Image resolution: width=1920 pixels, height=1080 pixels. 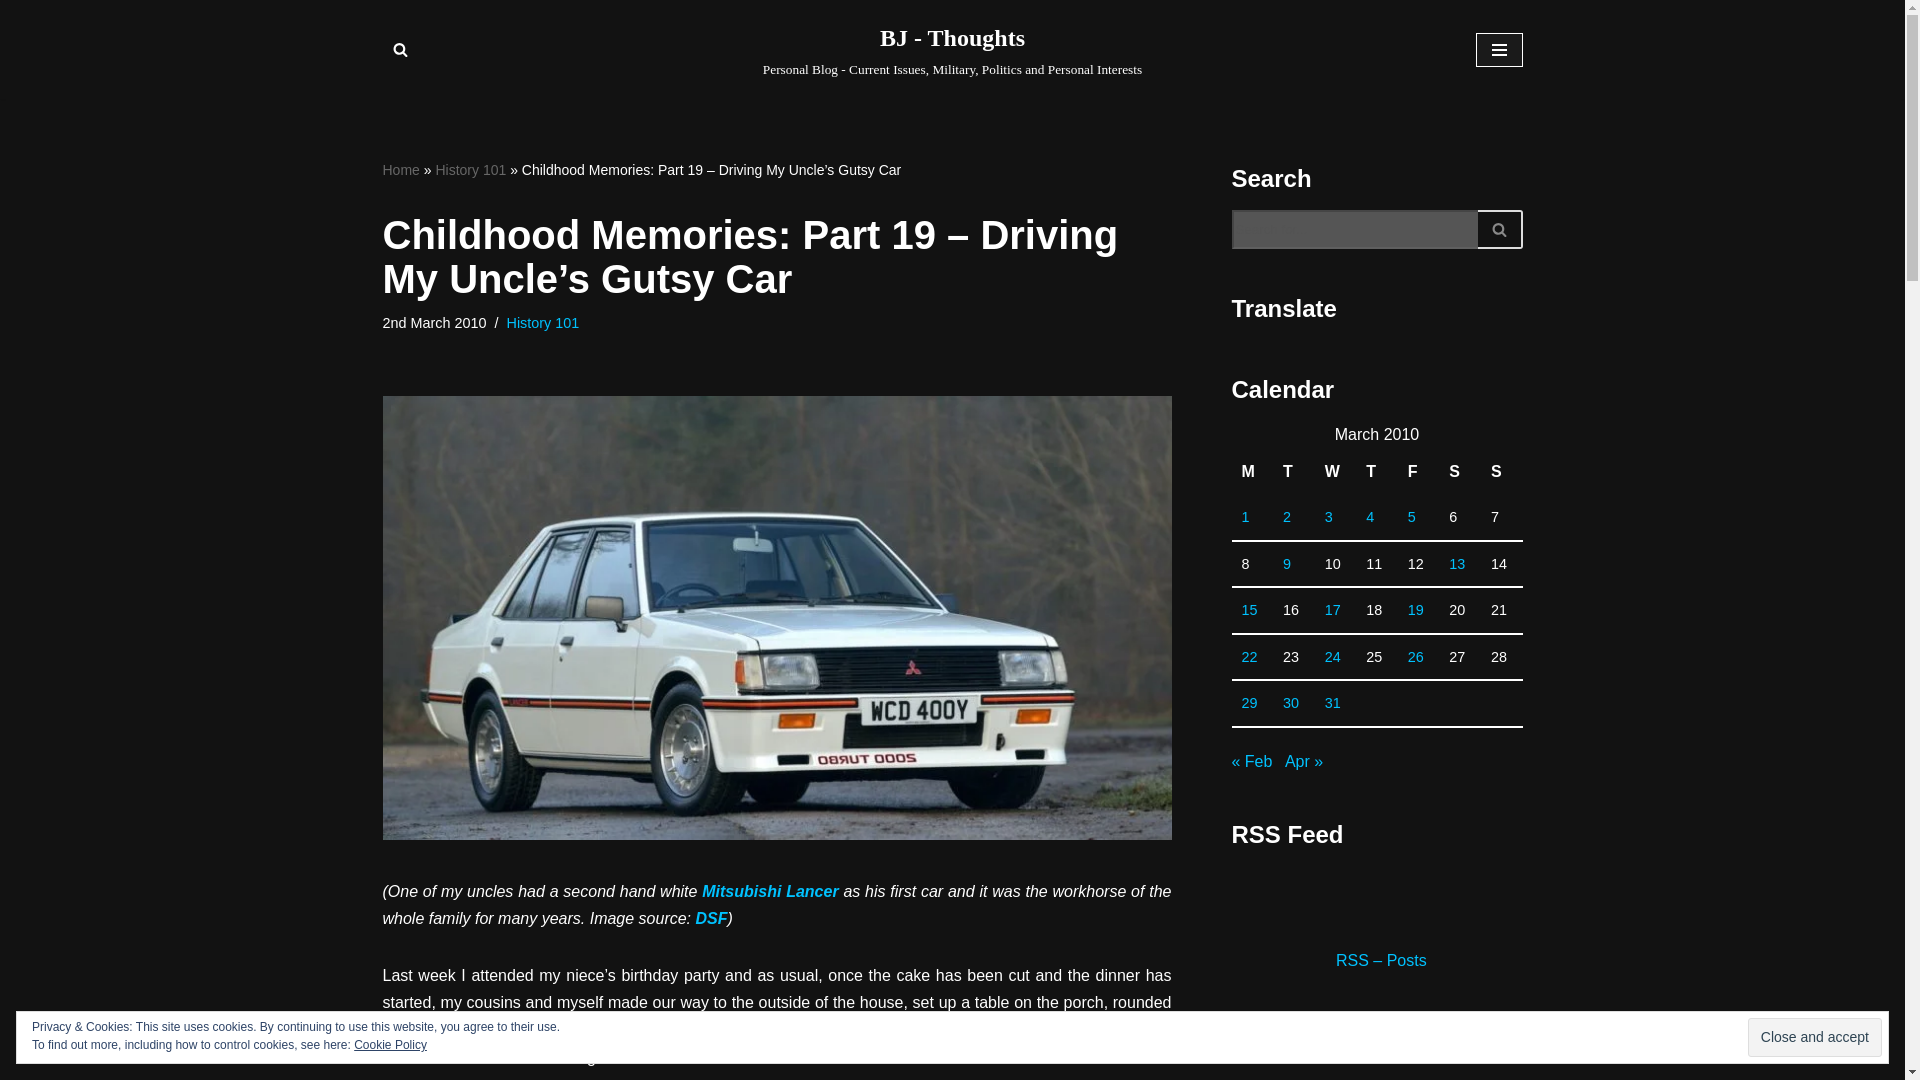 I want to click on DSF, so click(x=711, y=918).